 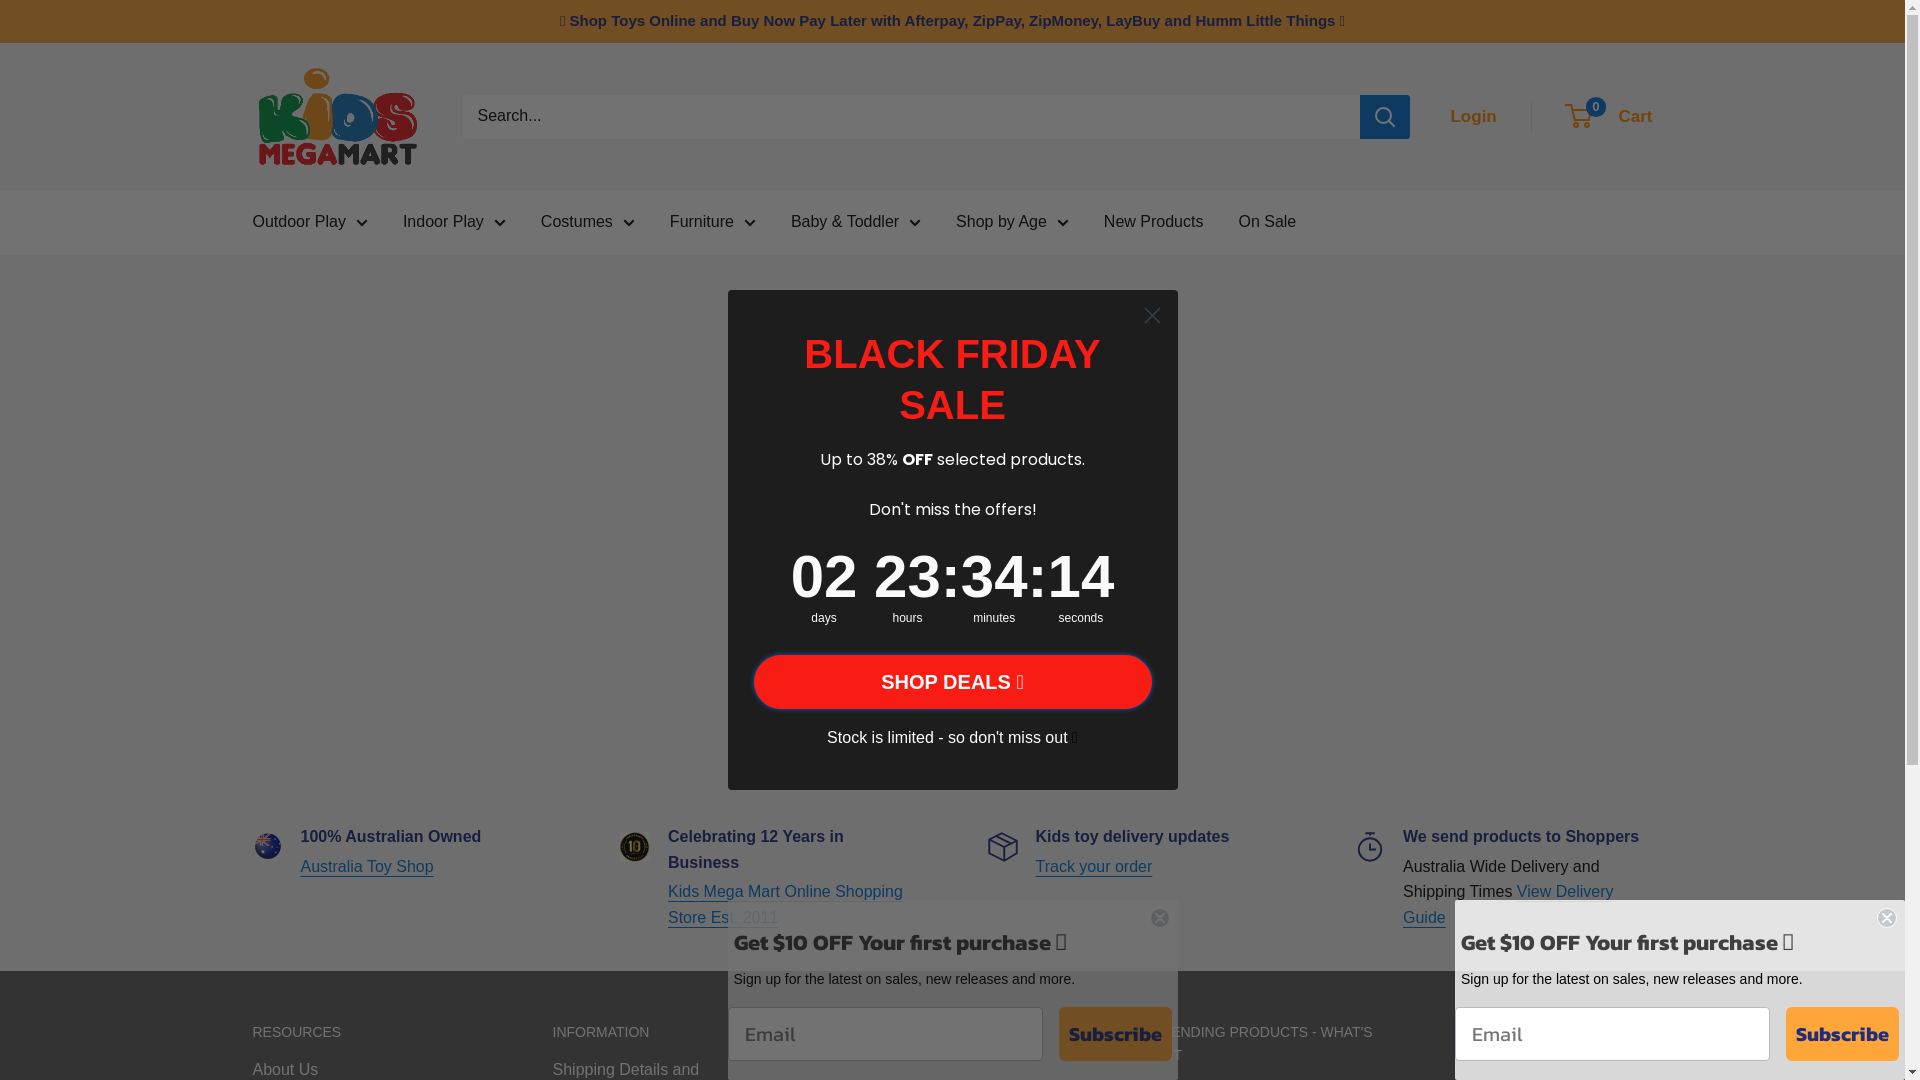 I want to click on Close dialog 1, so click(x=1160, y=918).